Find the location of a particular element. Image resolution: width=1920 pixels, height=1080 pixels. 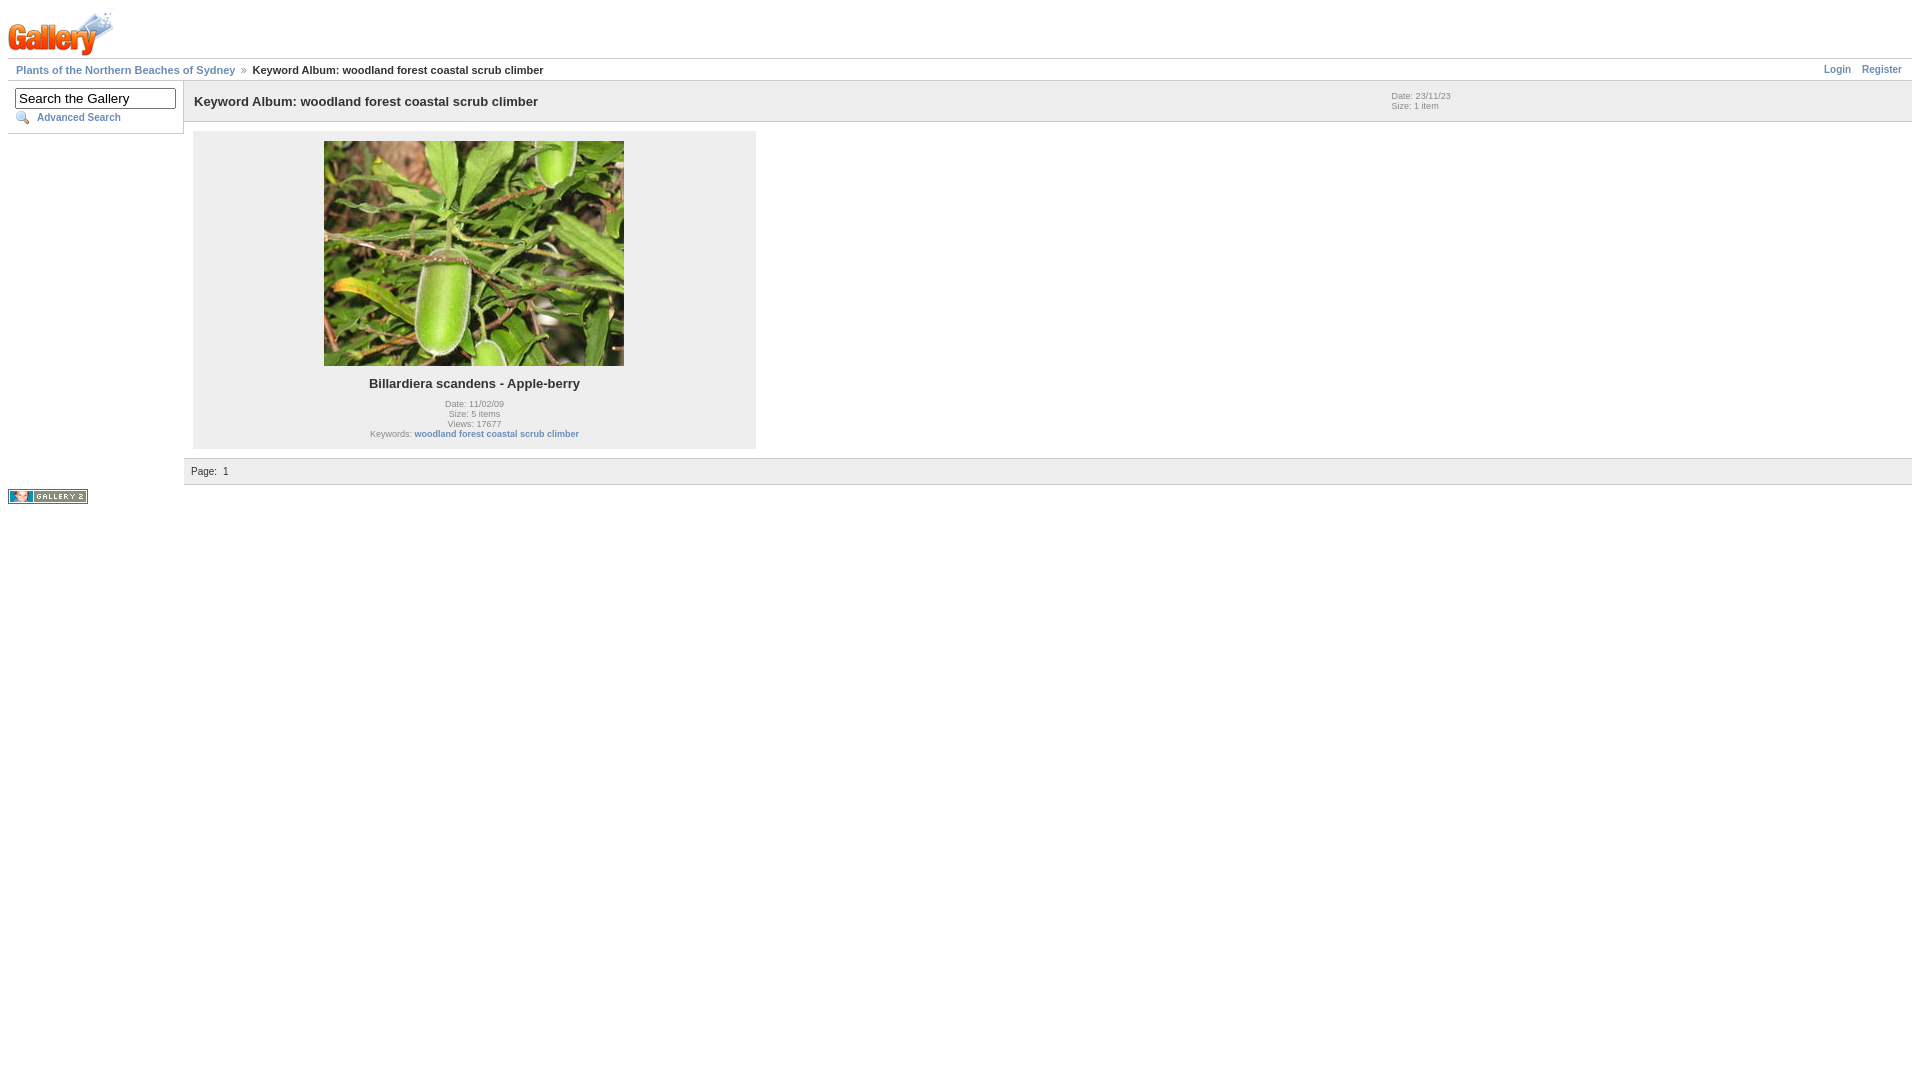

woodland forest coastal scrub climber is located at coordinates (496, 434).